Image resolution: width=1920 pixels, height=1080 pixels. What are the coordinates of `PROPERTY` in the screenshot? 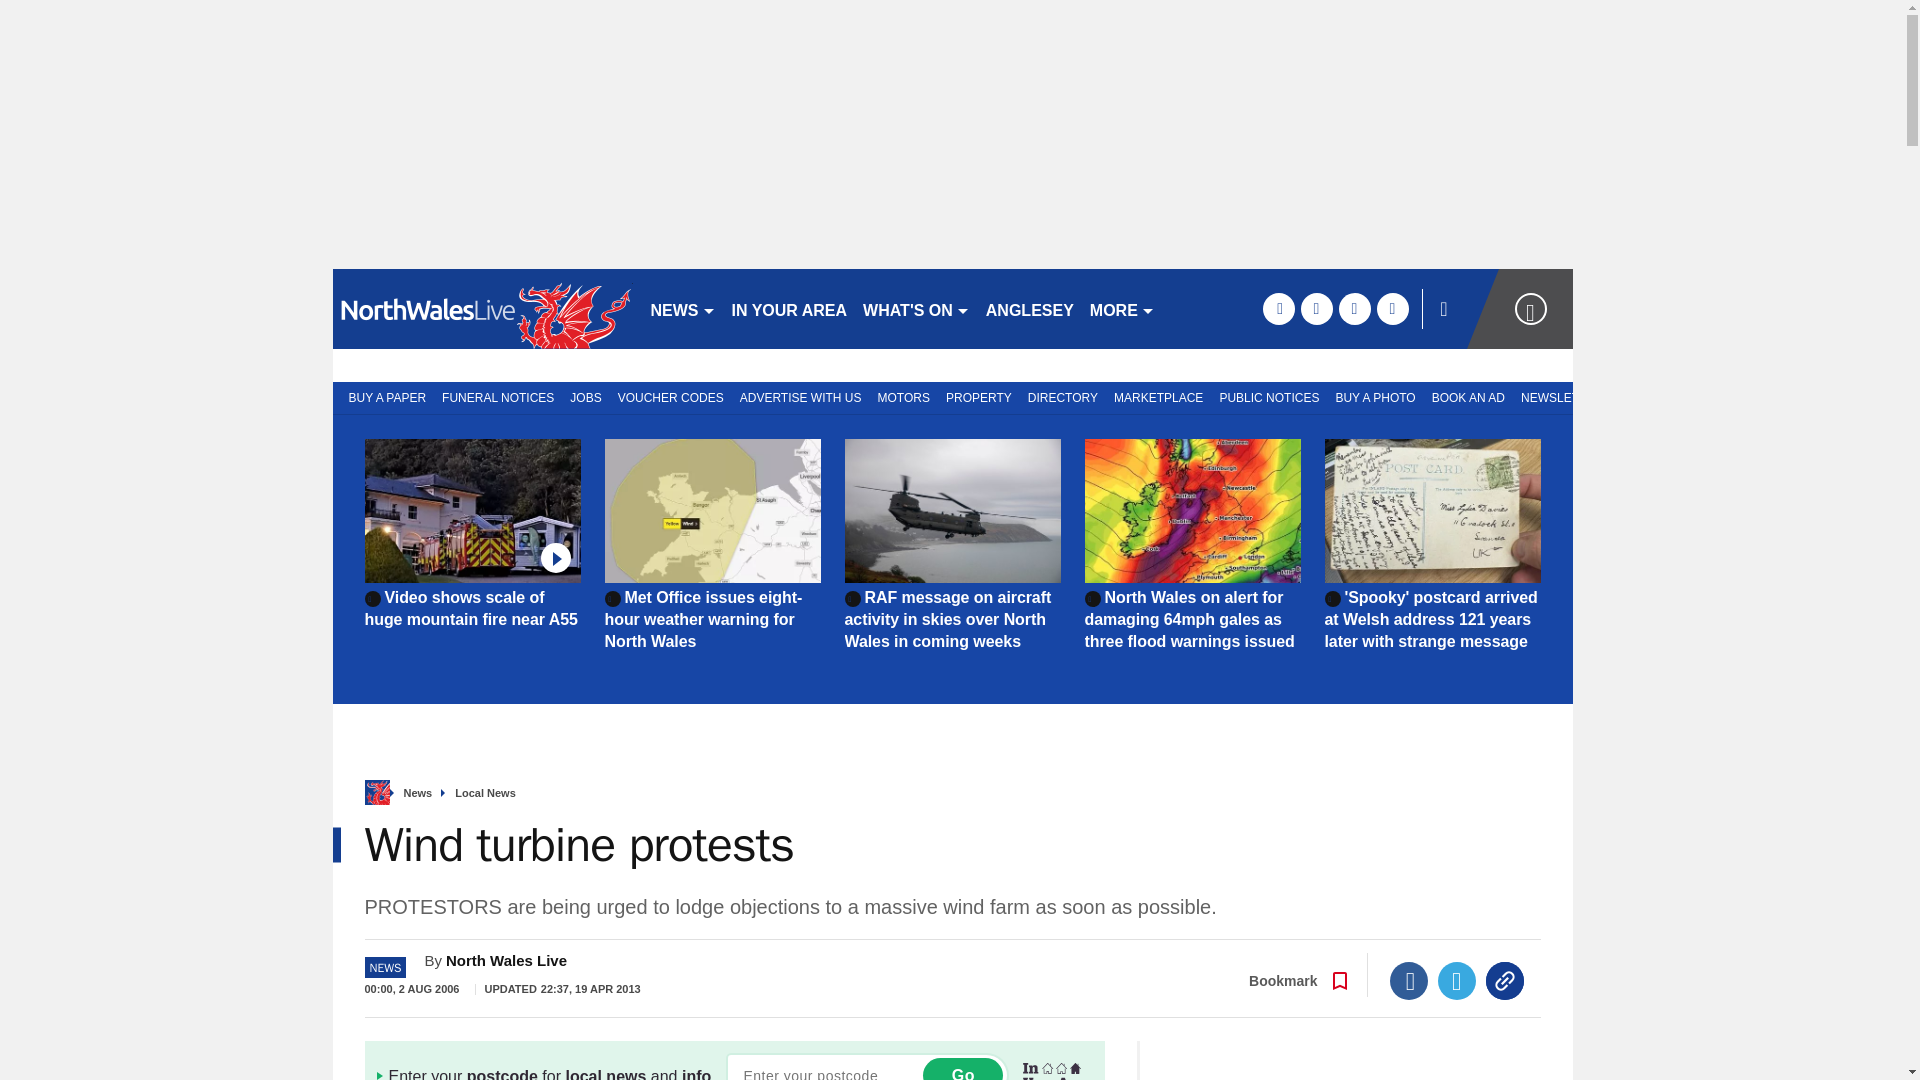 It's located at (978, 396).